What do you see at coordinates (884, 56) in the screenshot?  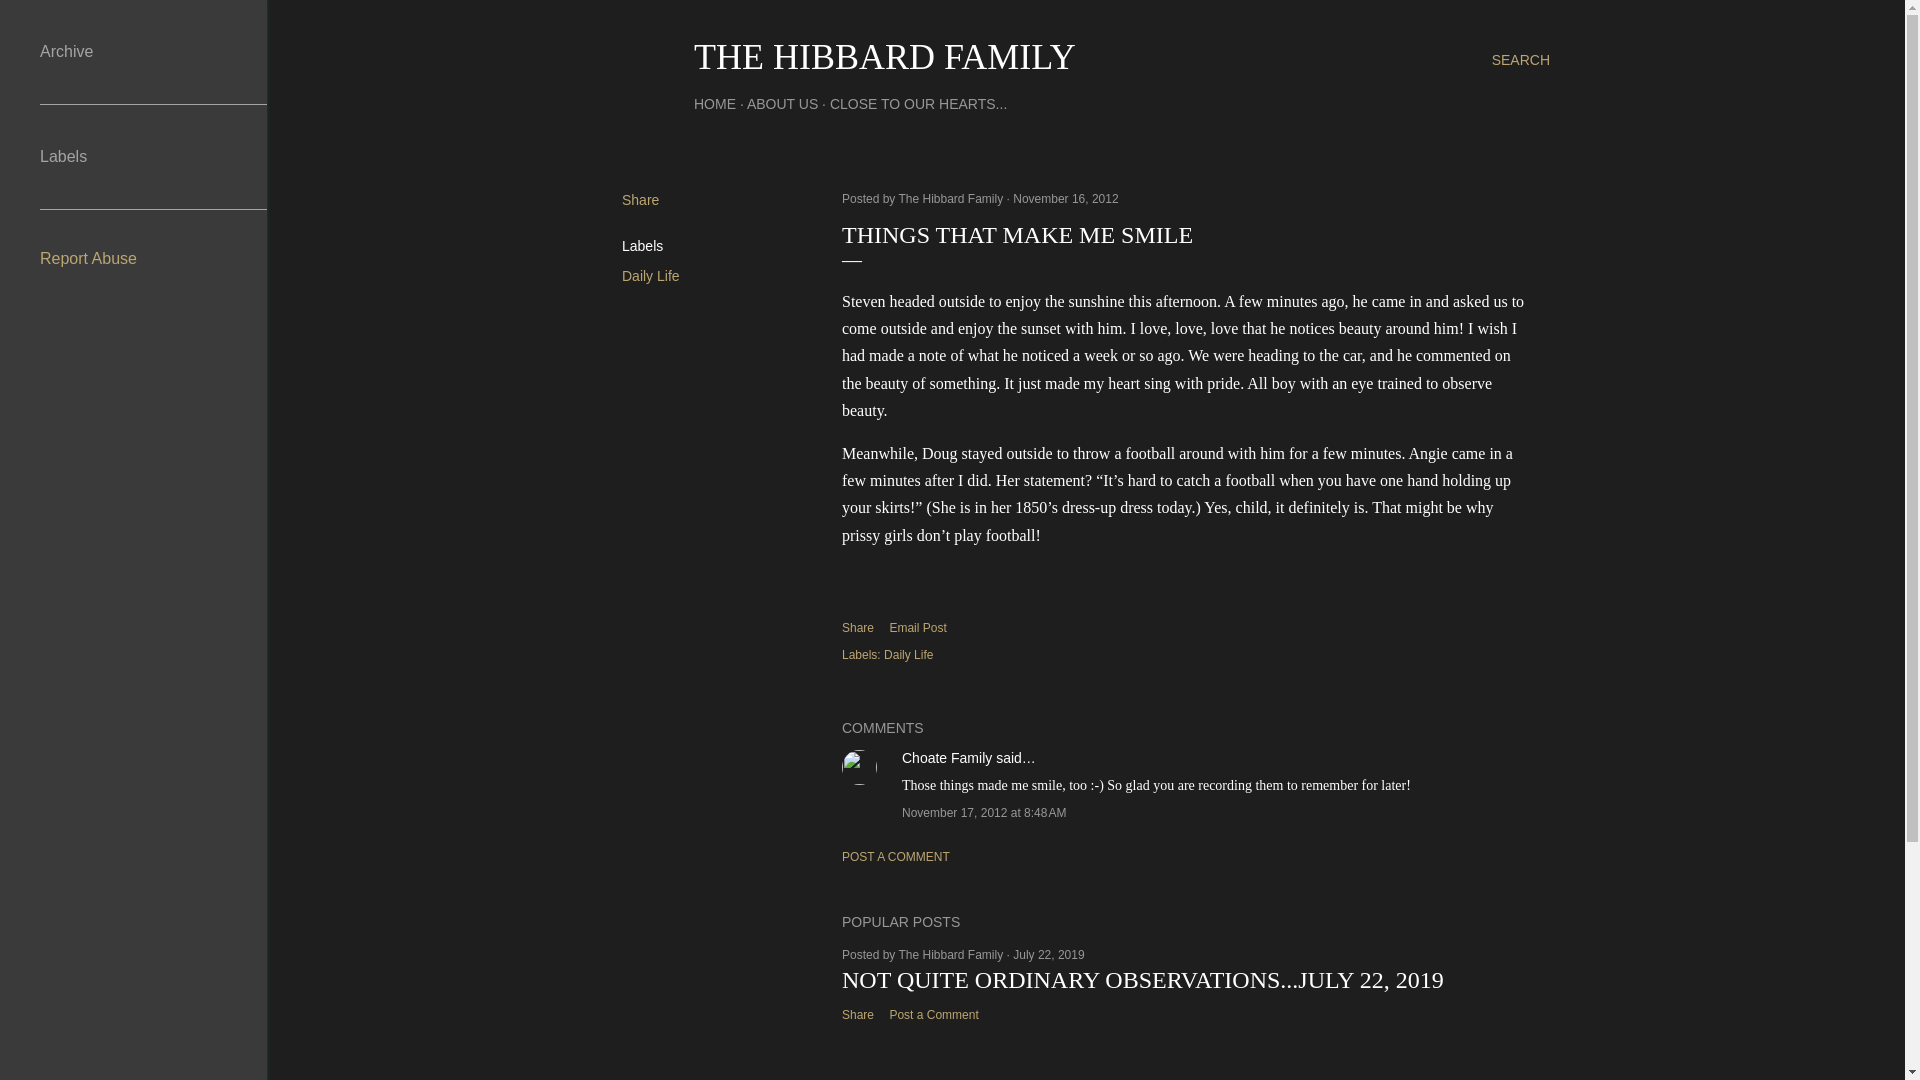 I see `THE HIBBARD FAMILY` at bounding box center [884, 56].